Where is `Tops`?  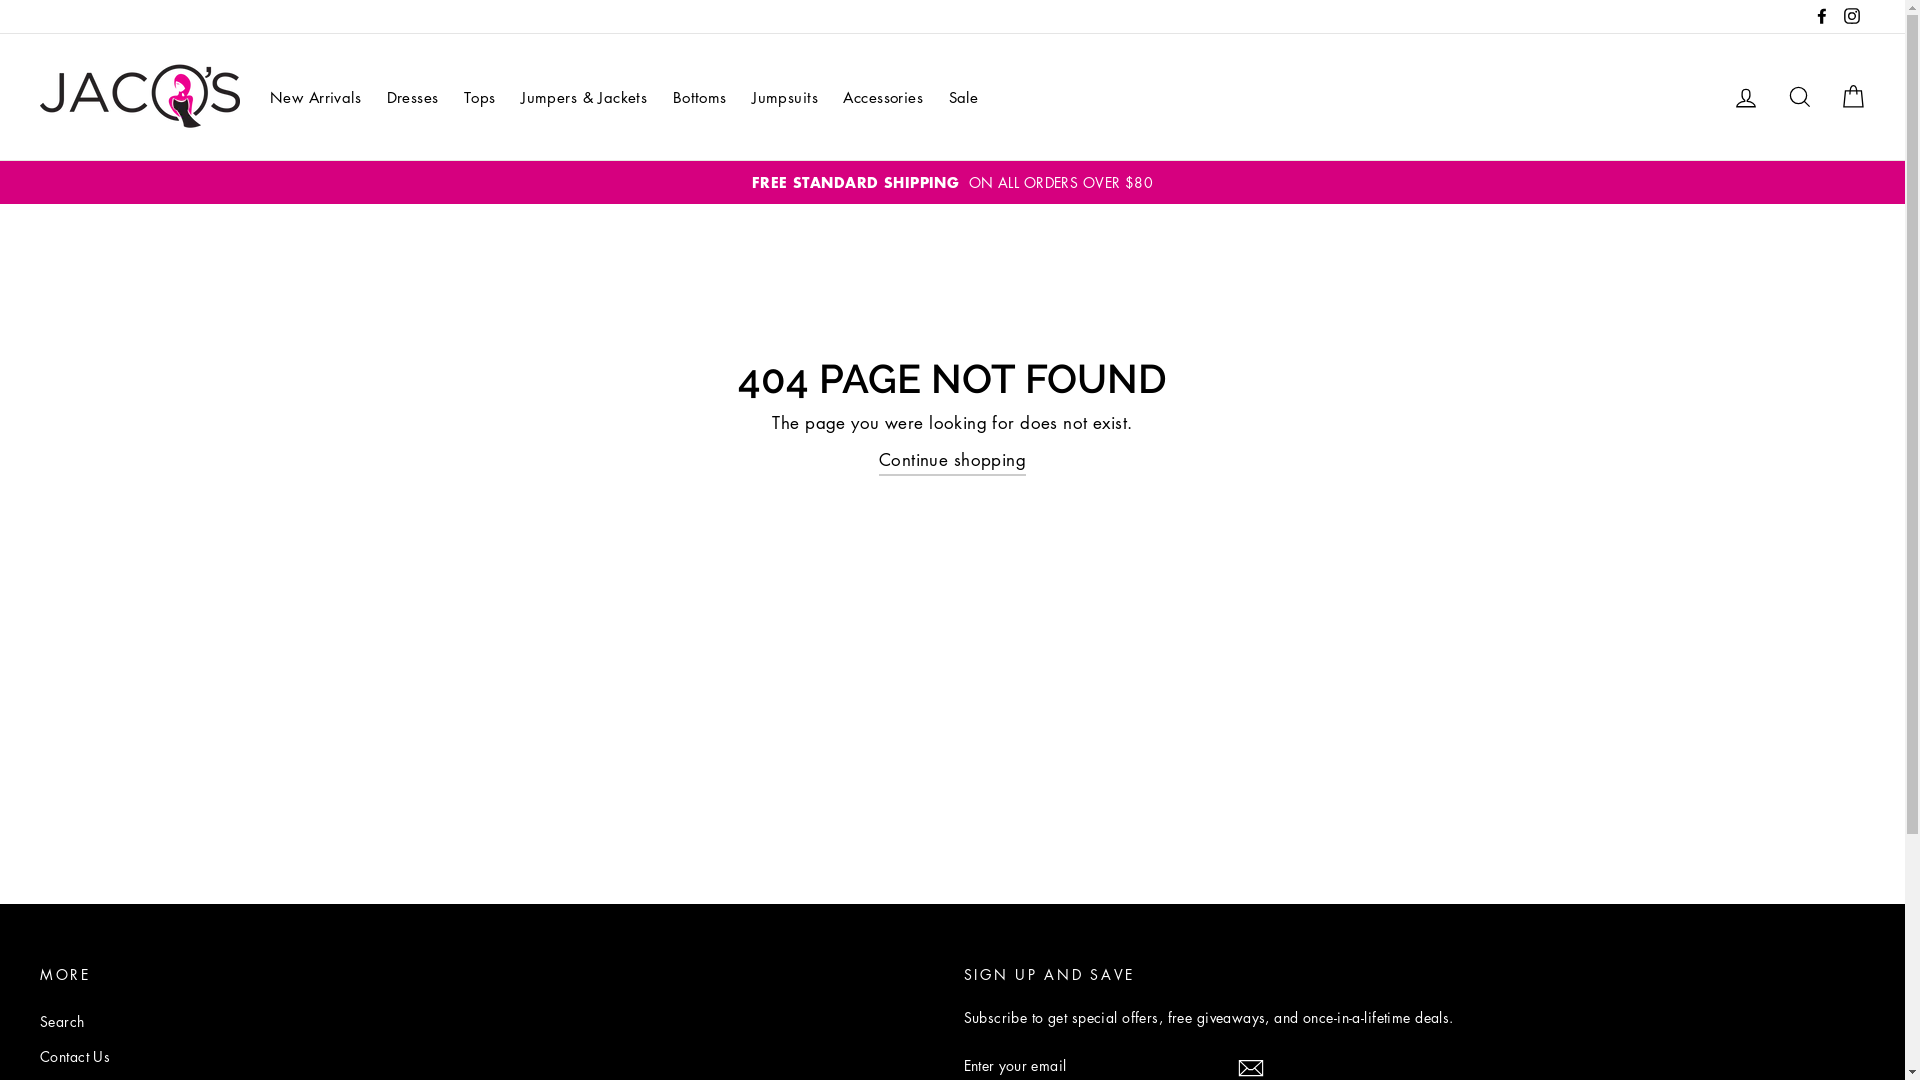
Tops is located at coordinates (480, 97).